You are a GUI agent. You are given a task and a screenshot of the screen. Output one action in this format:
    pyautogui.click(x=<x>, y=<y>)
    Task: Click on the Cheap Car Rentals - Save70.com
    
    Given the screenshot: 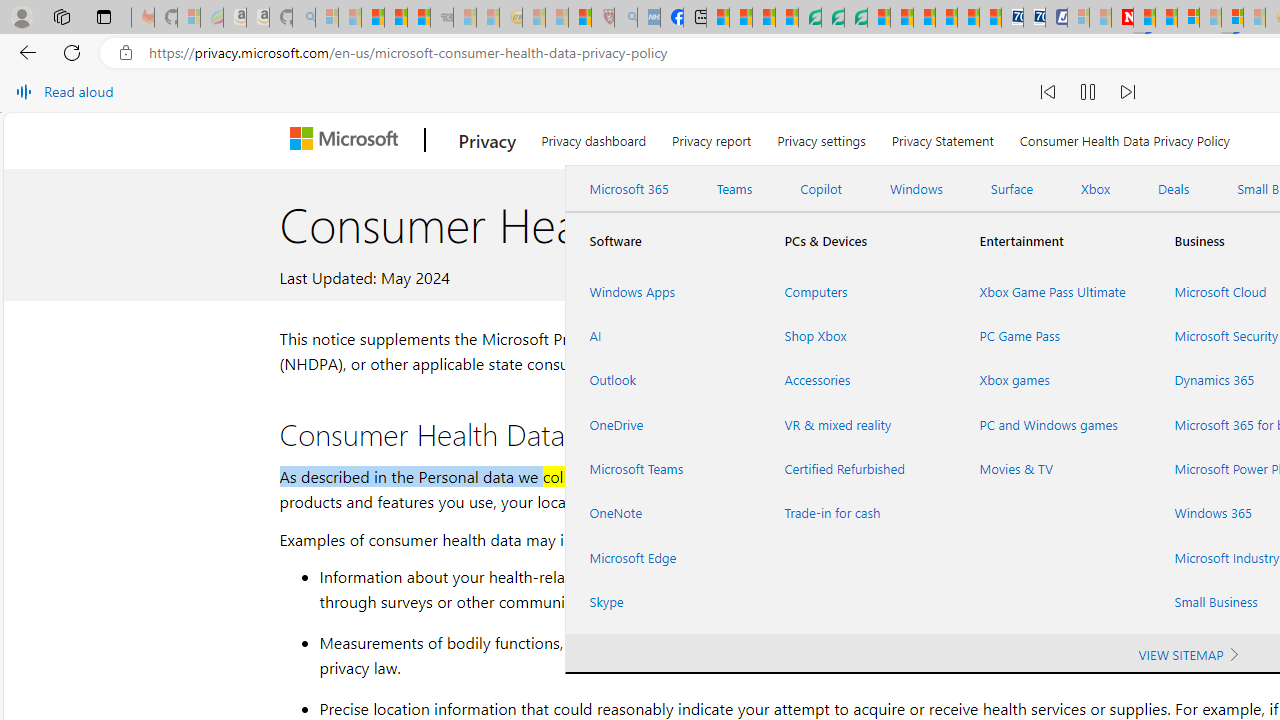 What is the action you would take?
    pyautogui.click(x=1012, y=18)
    